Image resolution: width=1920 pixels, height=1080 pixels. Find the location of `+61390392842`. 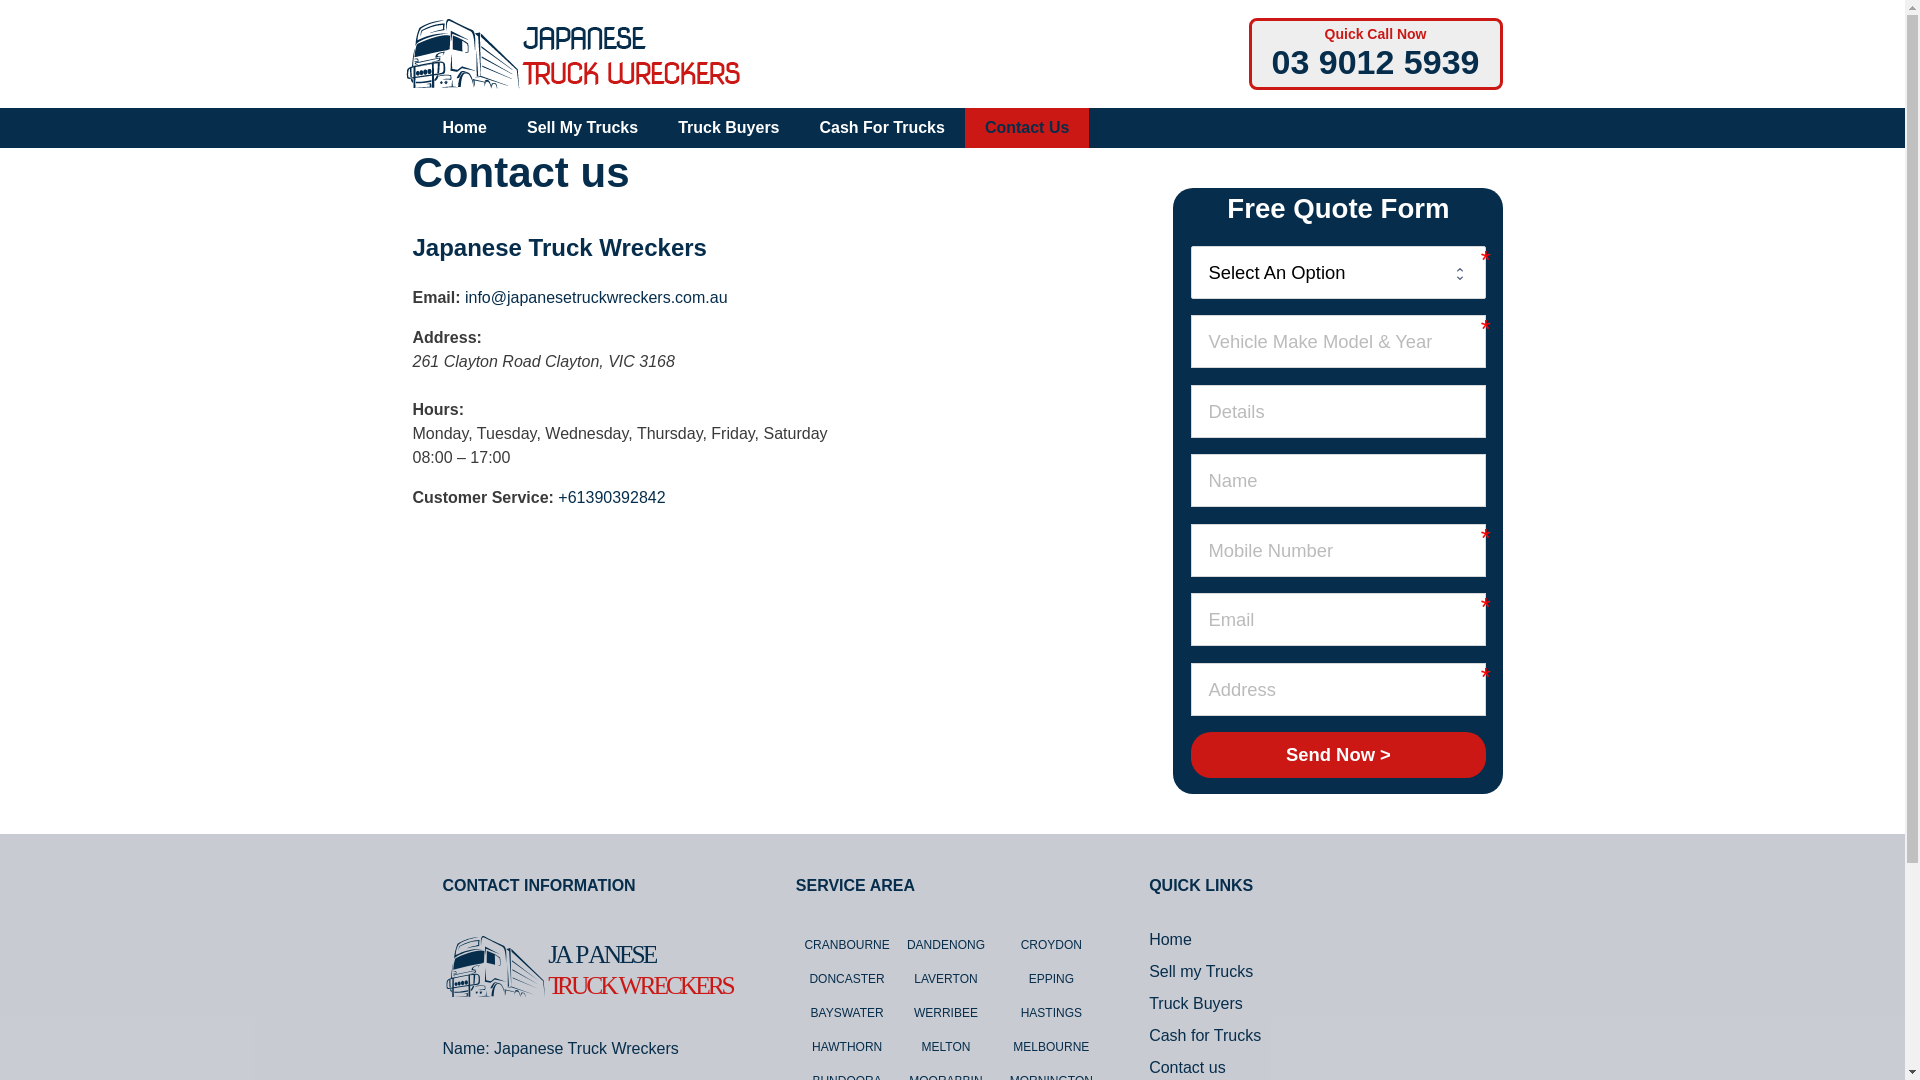

+61390392842 is located at coordinates (612, 498).